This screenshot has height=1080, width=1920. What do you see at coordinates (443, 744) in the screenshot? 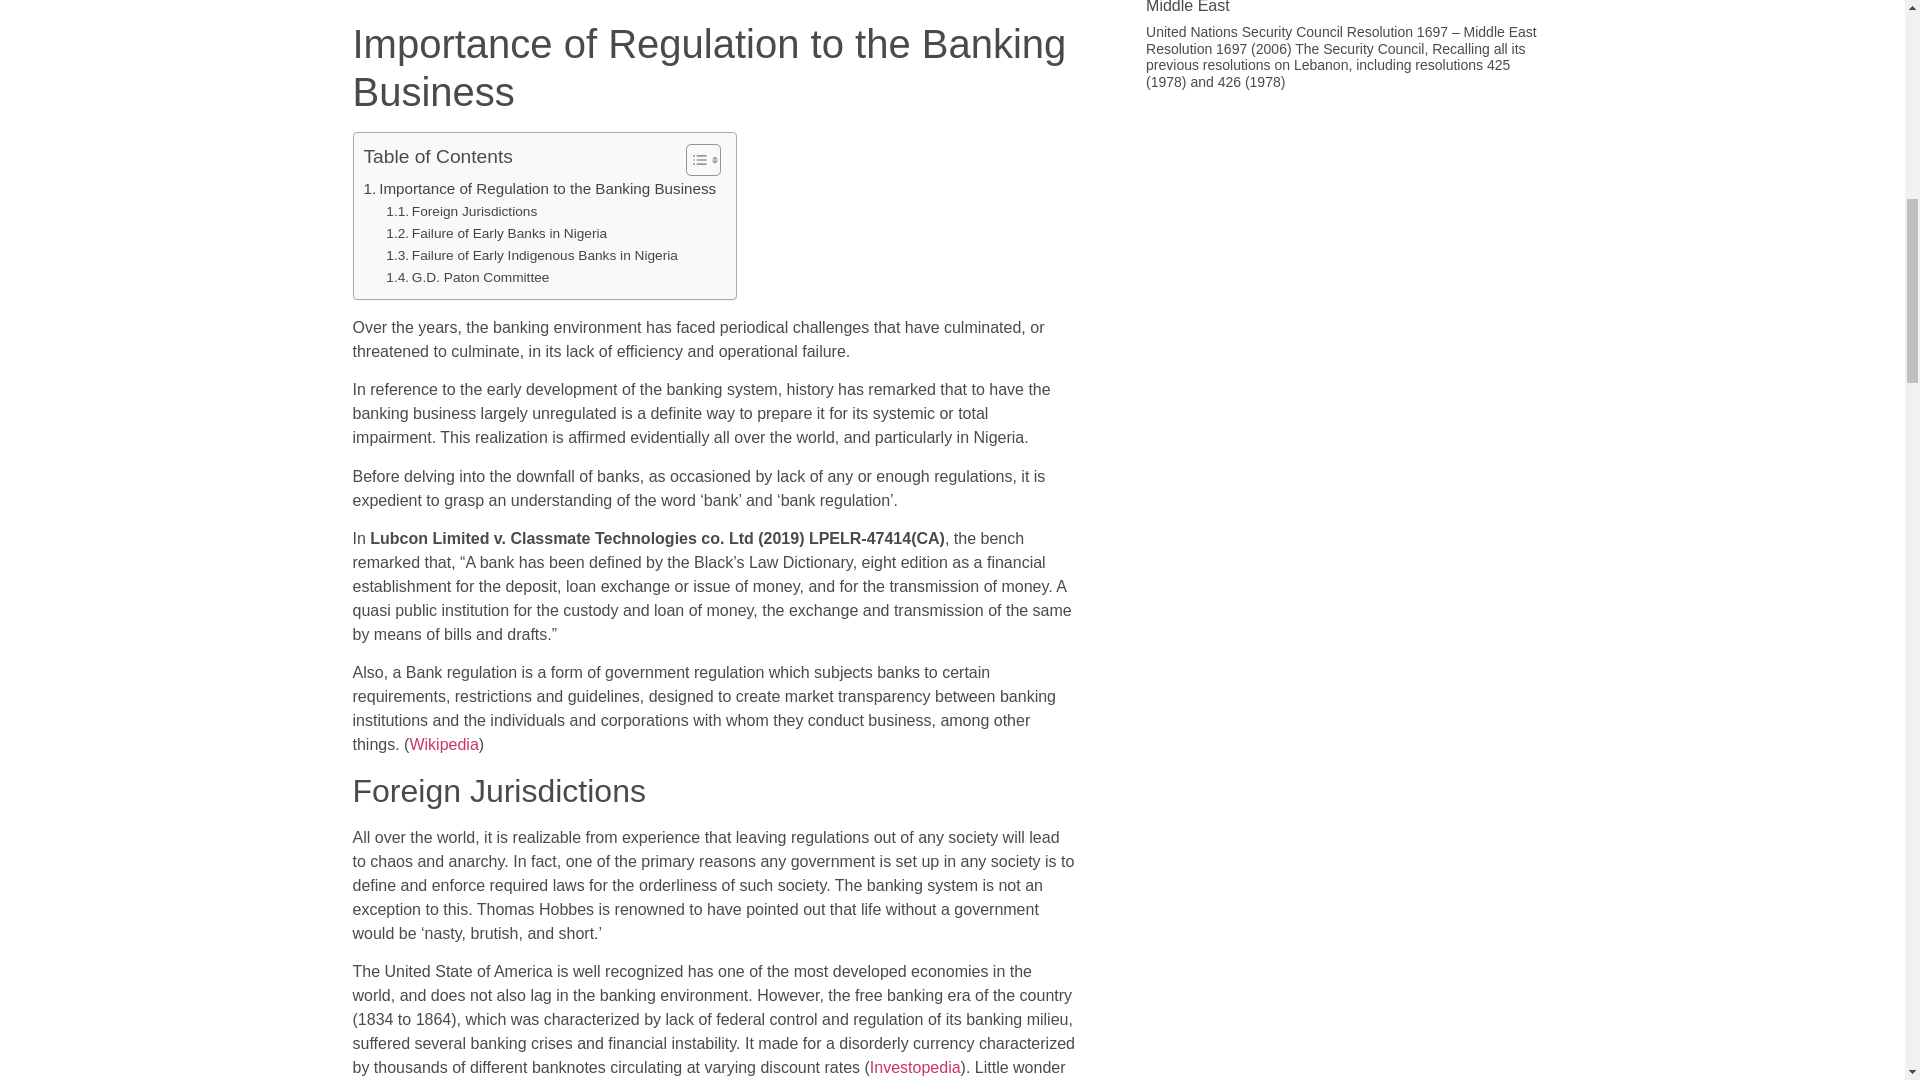
I see `Wikipedia` at bounding box center [443, 744].